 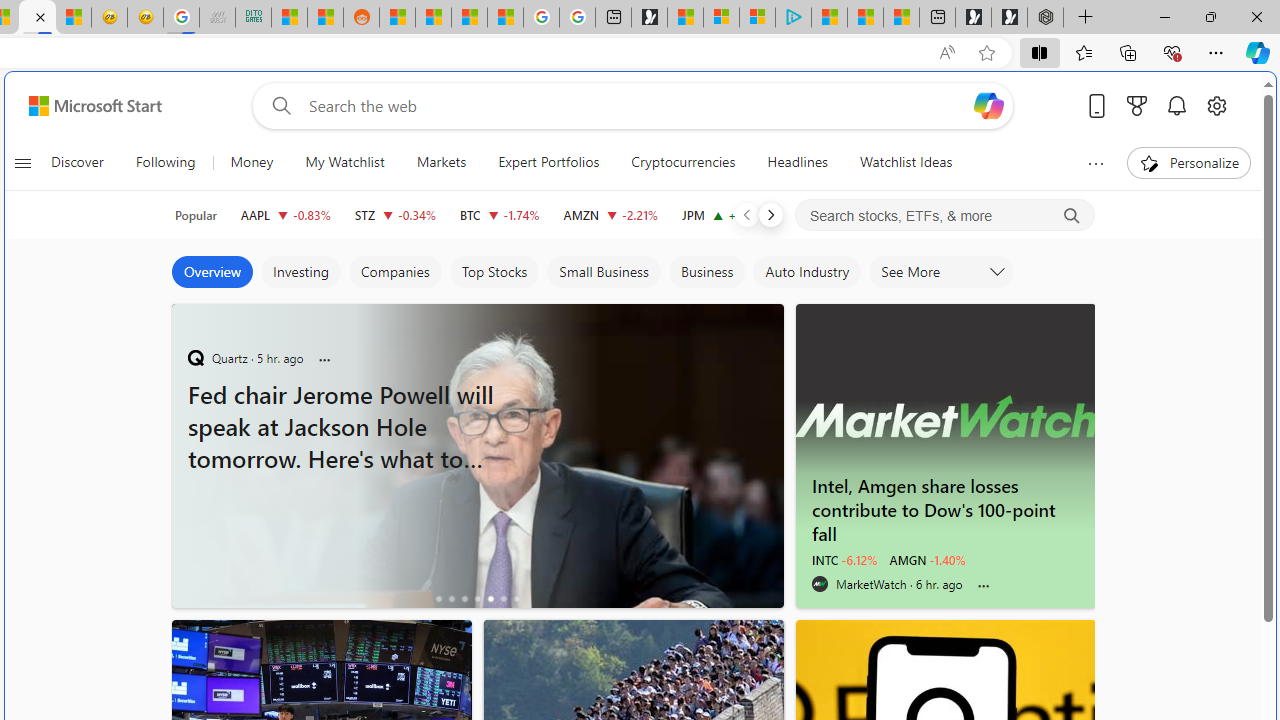 I want to click on Popular, so click(x=196, y=215).